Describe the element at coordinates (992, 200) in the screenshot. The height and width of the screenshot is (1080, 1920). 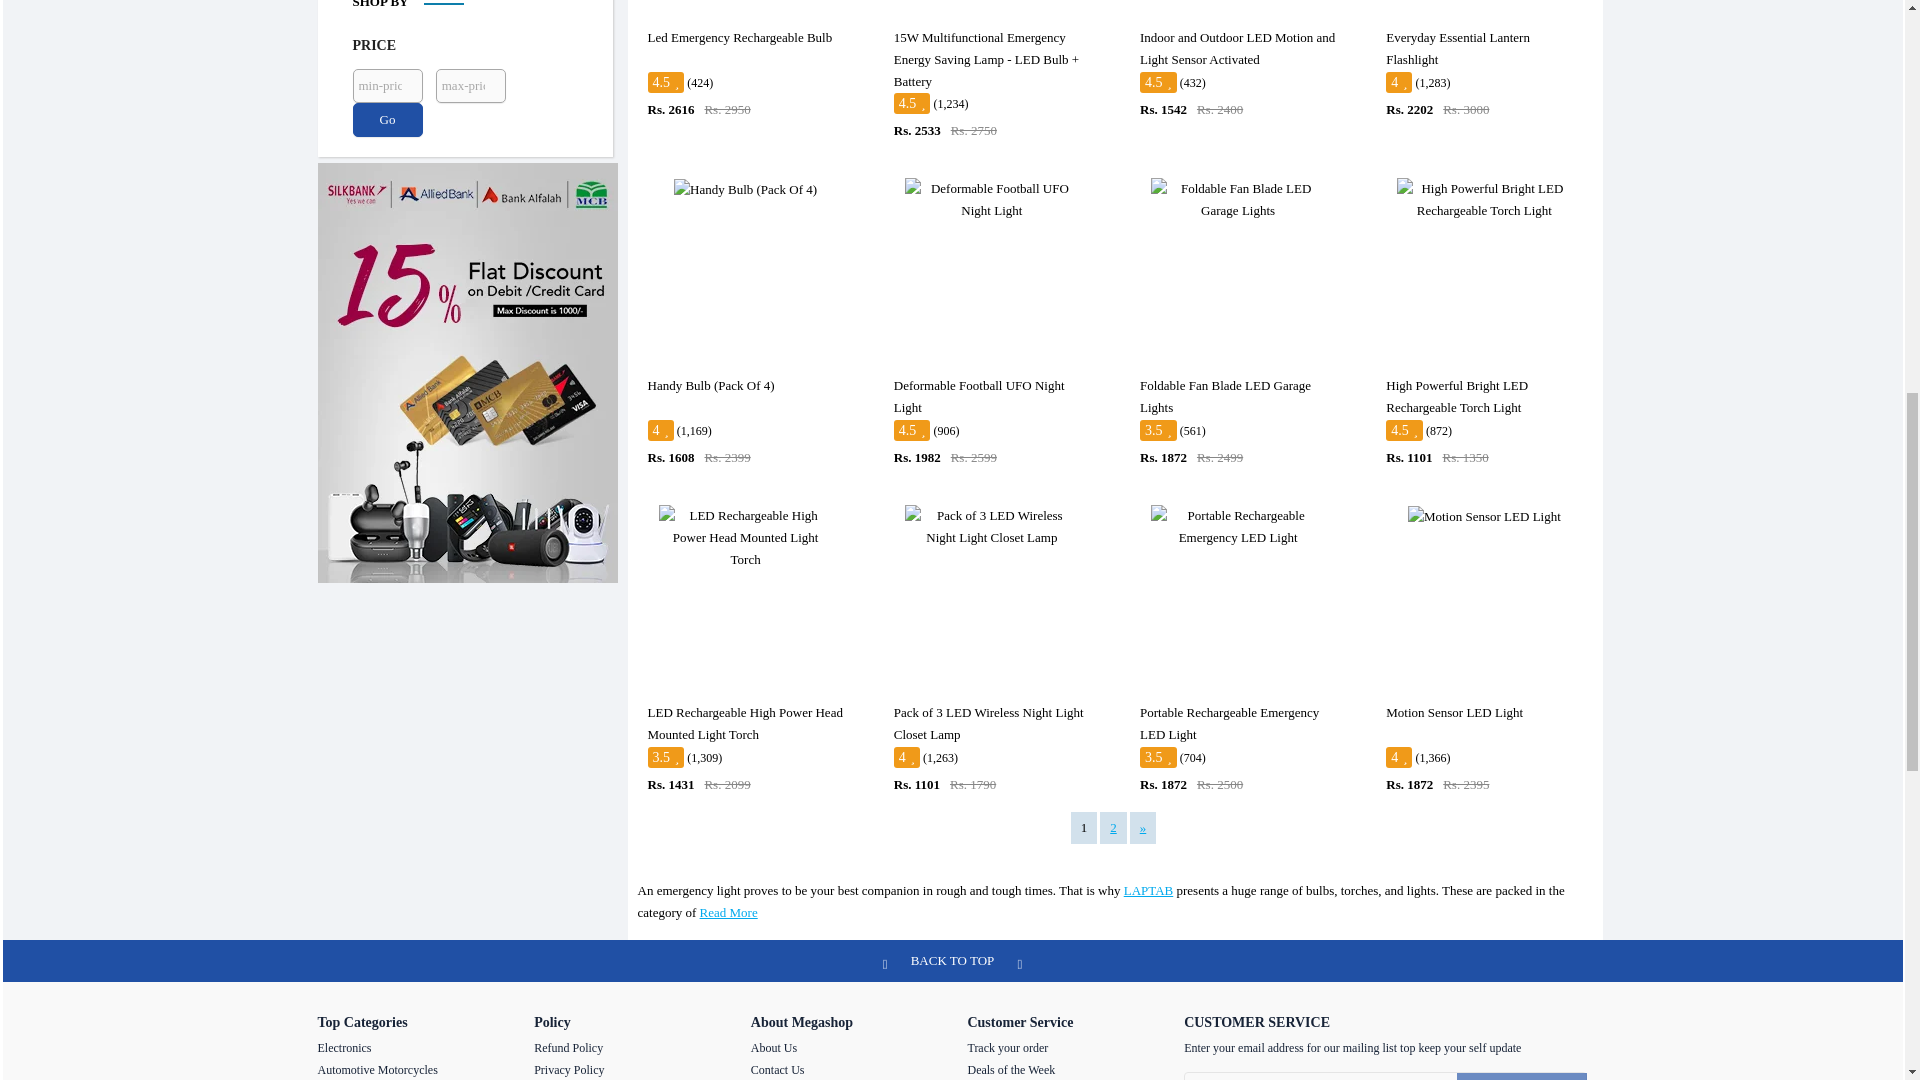
I see `Deformable Football UFO Night Light` at that location.